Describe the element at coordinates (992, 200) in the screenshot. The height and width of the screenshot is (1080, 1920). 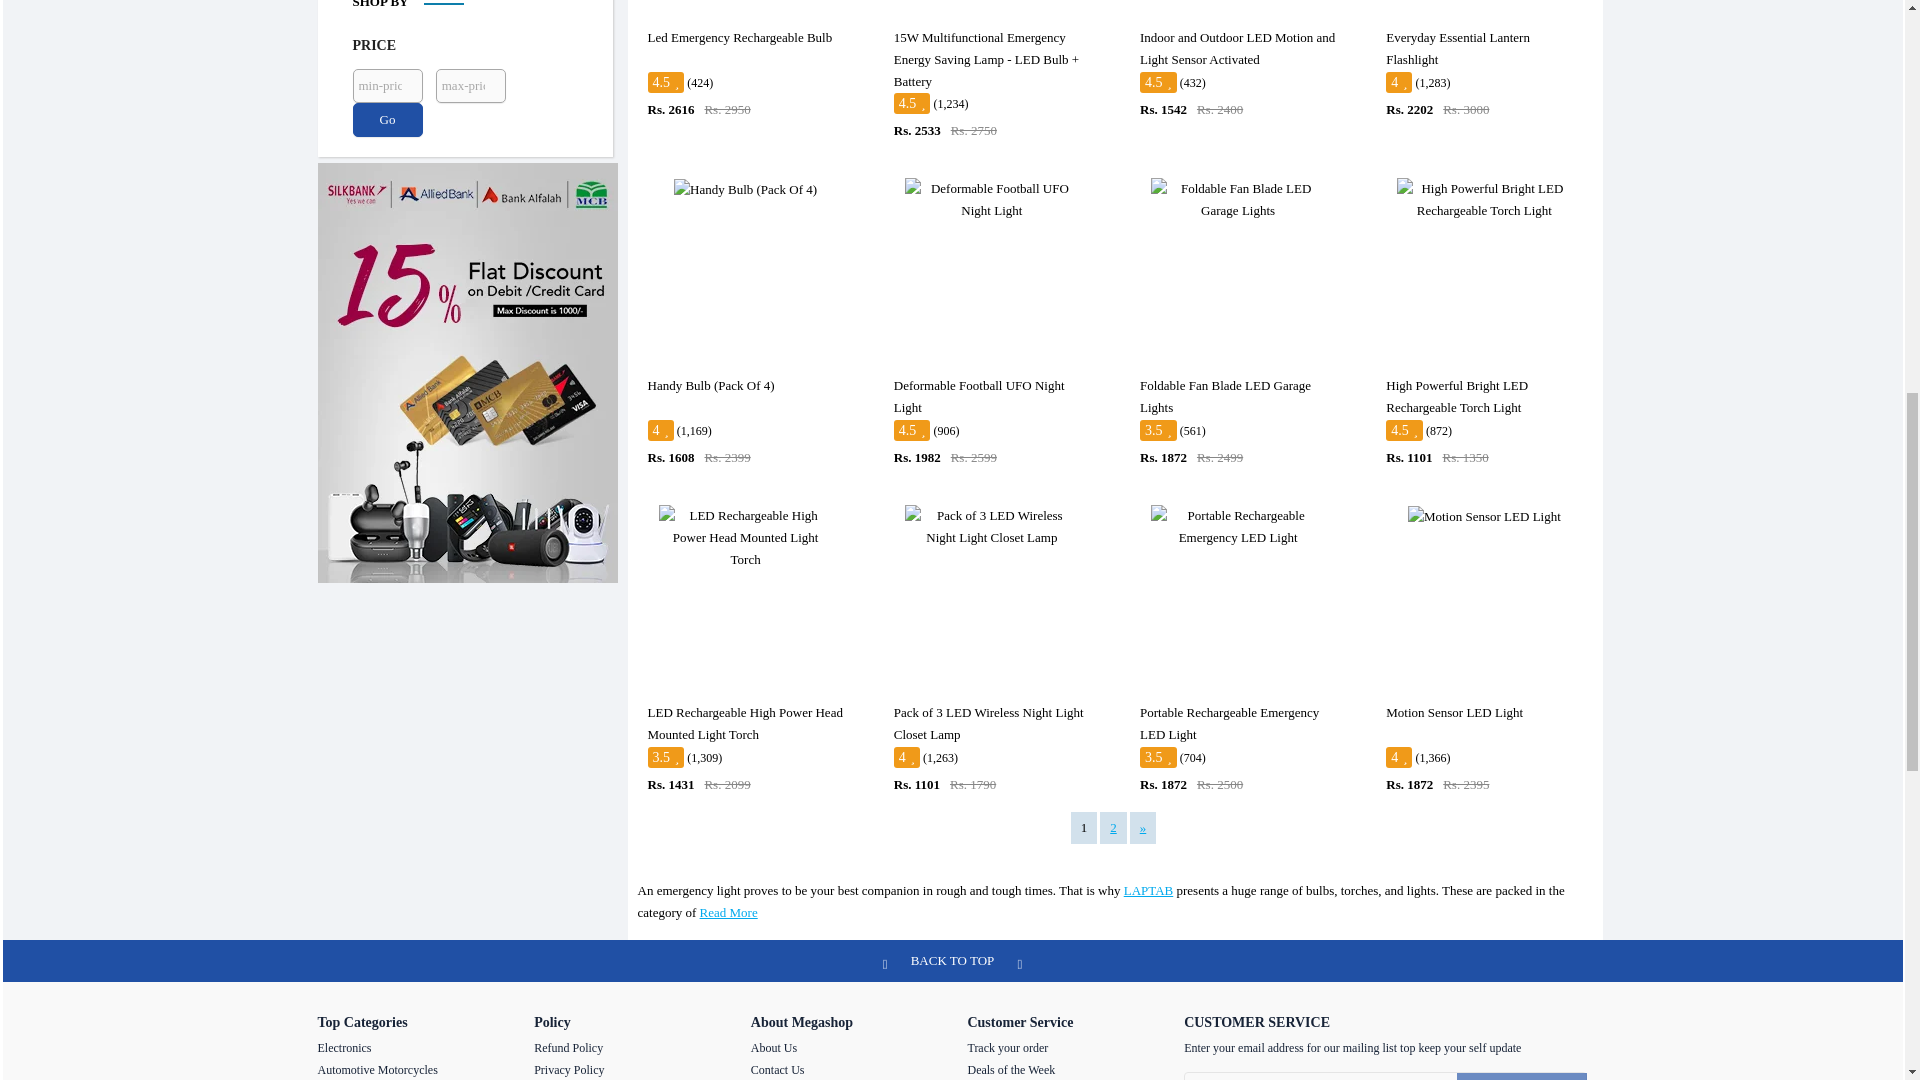
I see `Deformable Football UFO Night Light` at that location.